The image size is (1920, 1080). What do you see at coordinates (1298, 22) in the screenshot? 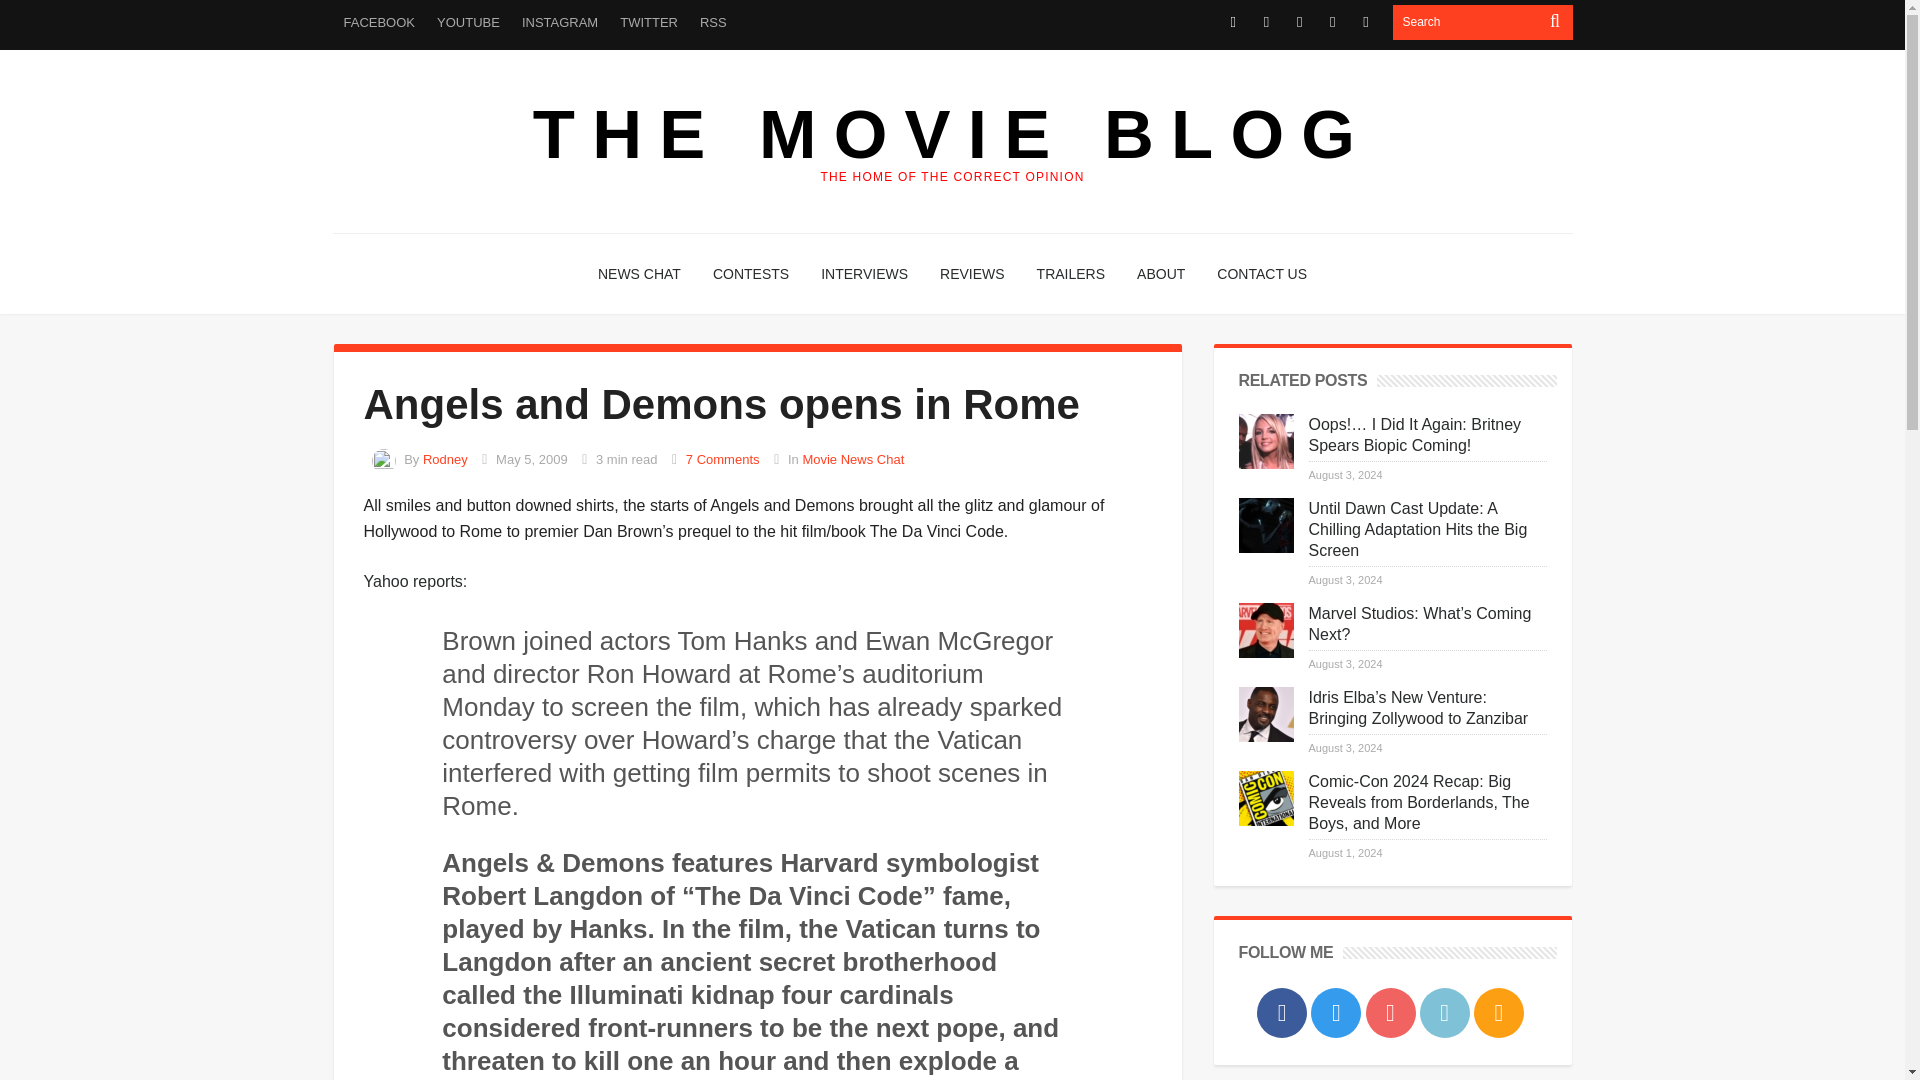
I see `Youtube` at bounding box center [1298, 22].